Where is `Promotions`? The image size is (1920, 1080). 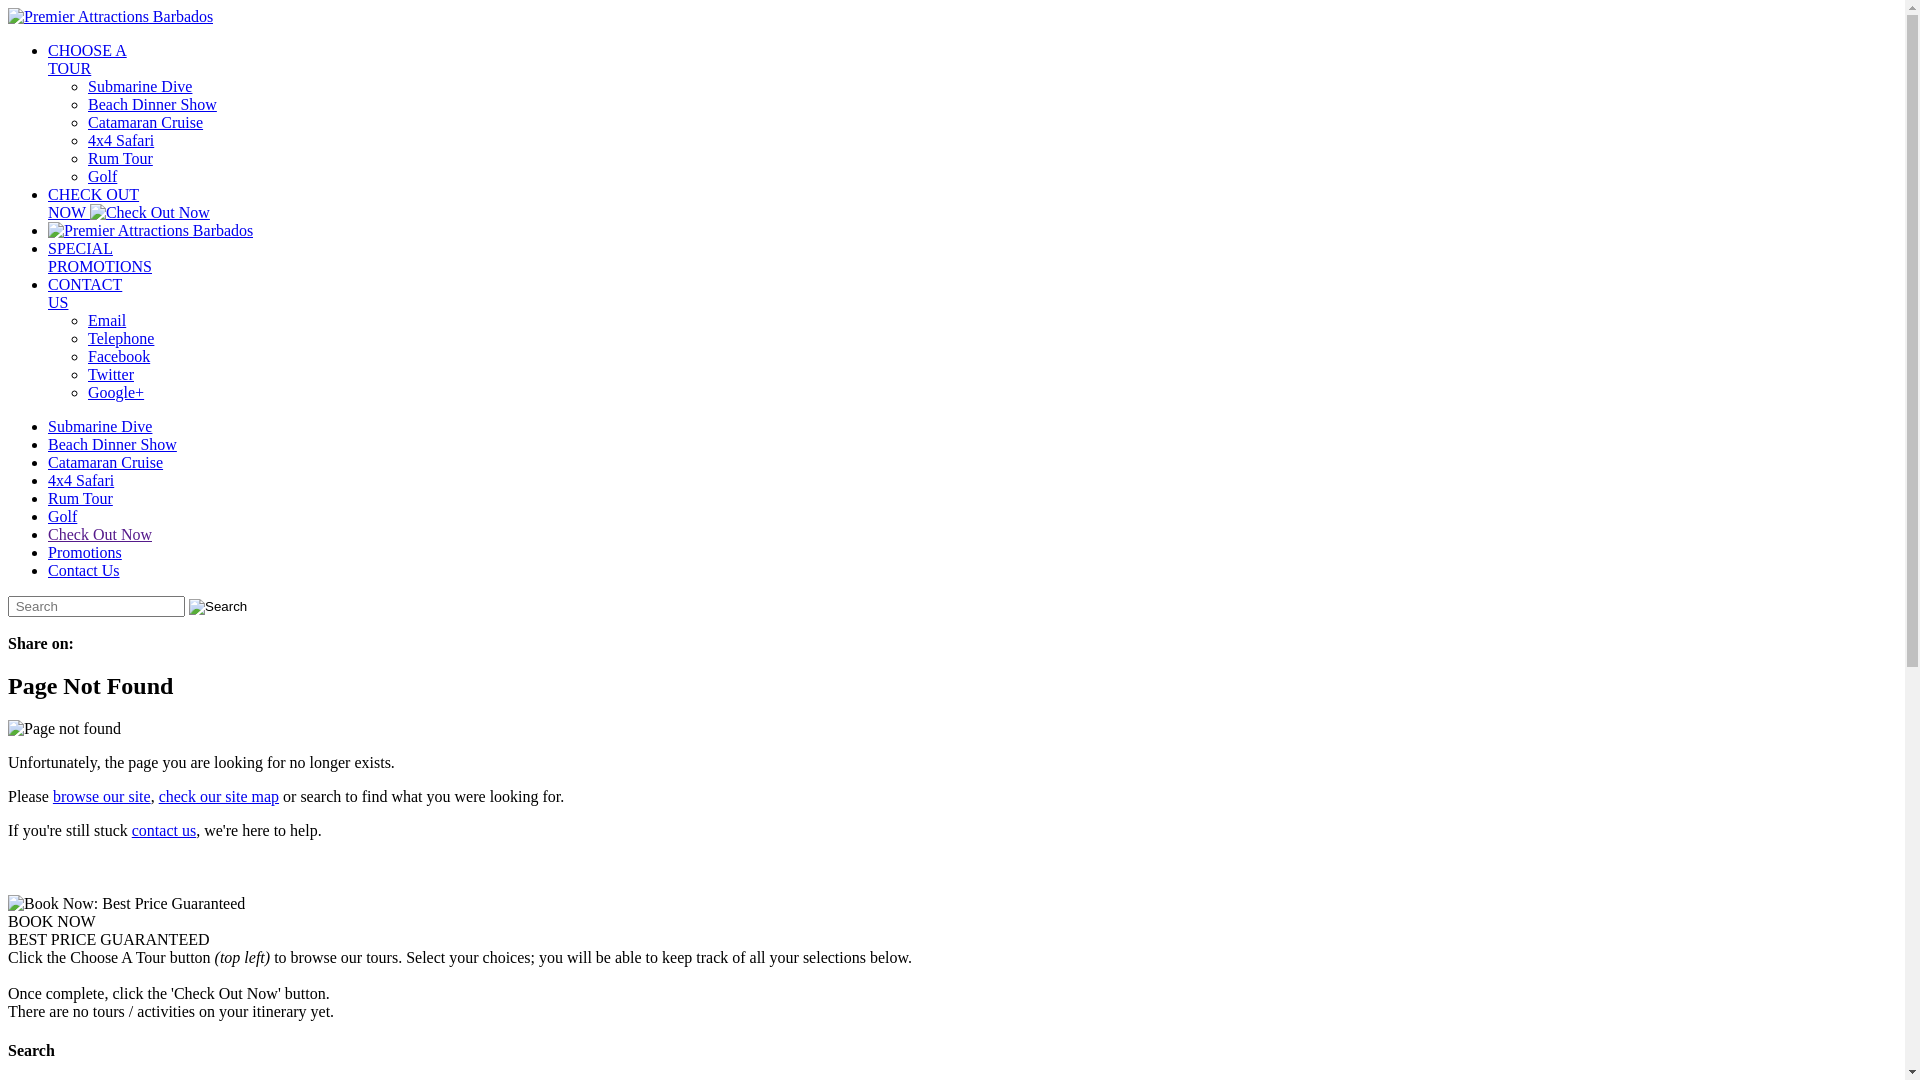
Promotions is located at coordinates (85, 552).